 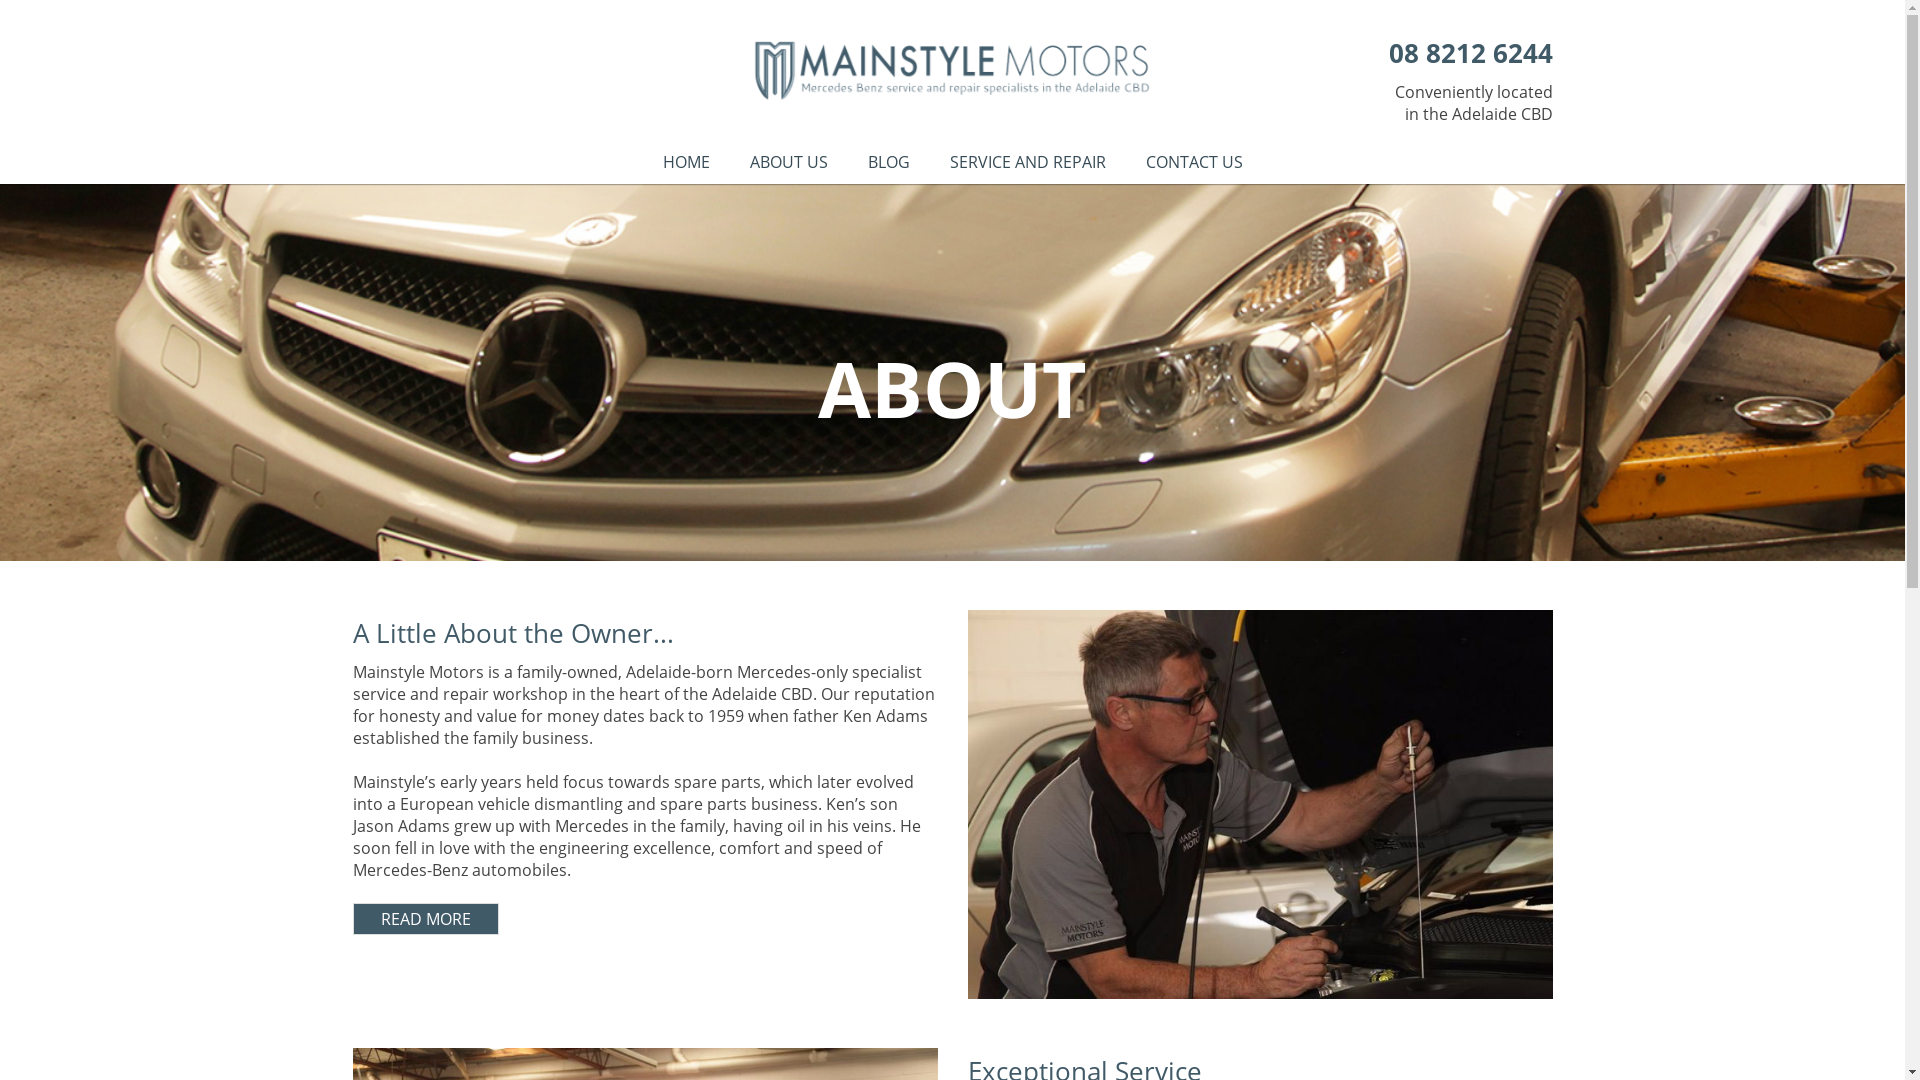 I want to click on READ MORE, so click(x=642, y=919).